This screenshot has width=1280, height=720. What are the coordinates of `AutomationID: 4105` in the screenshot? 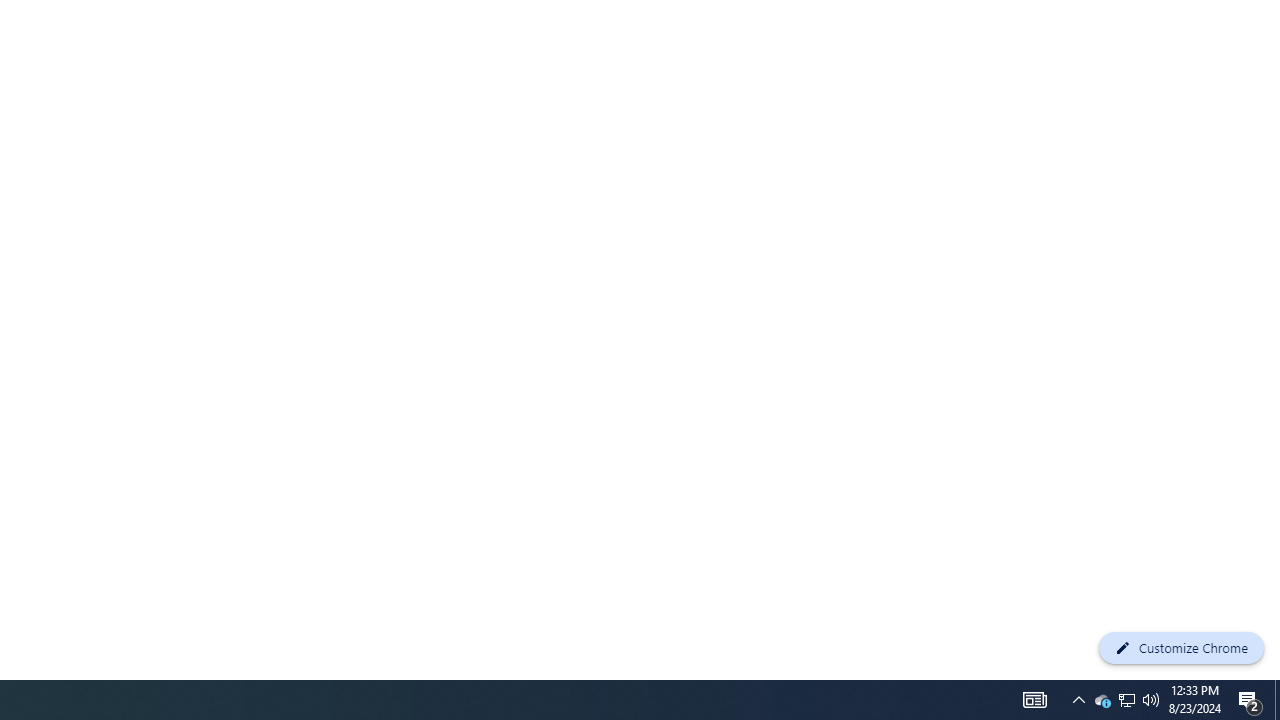 It's located at (1126, 700).